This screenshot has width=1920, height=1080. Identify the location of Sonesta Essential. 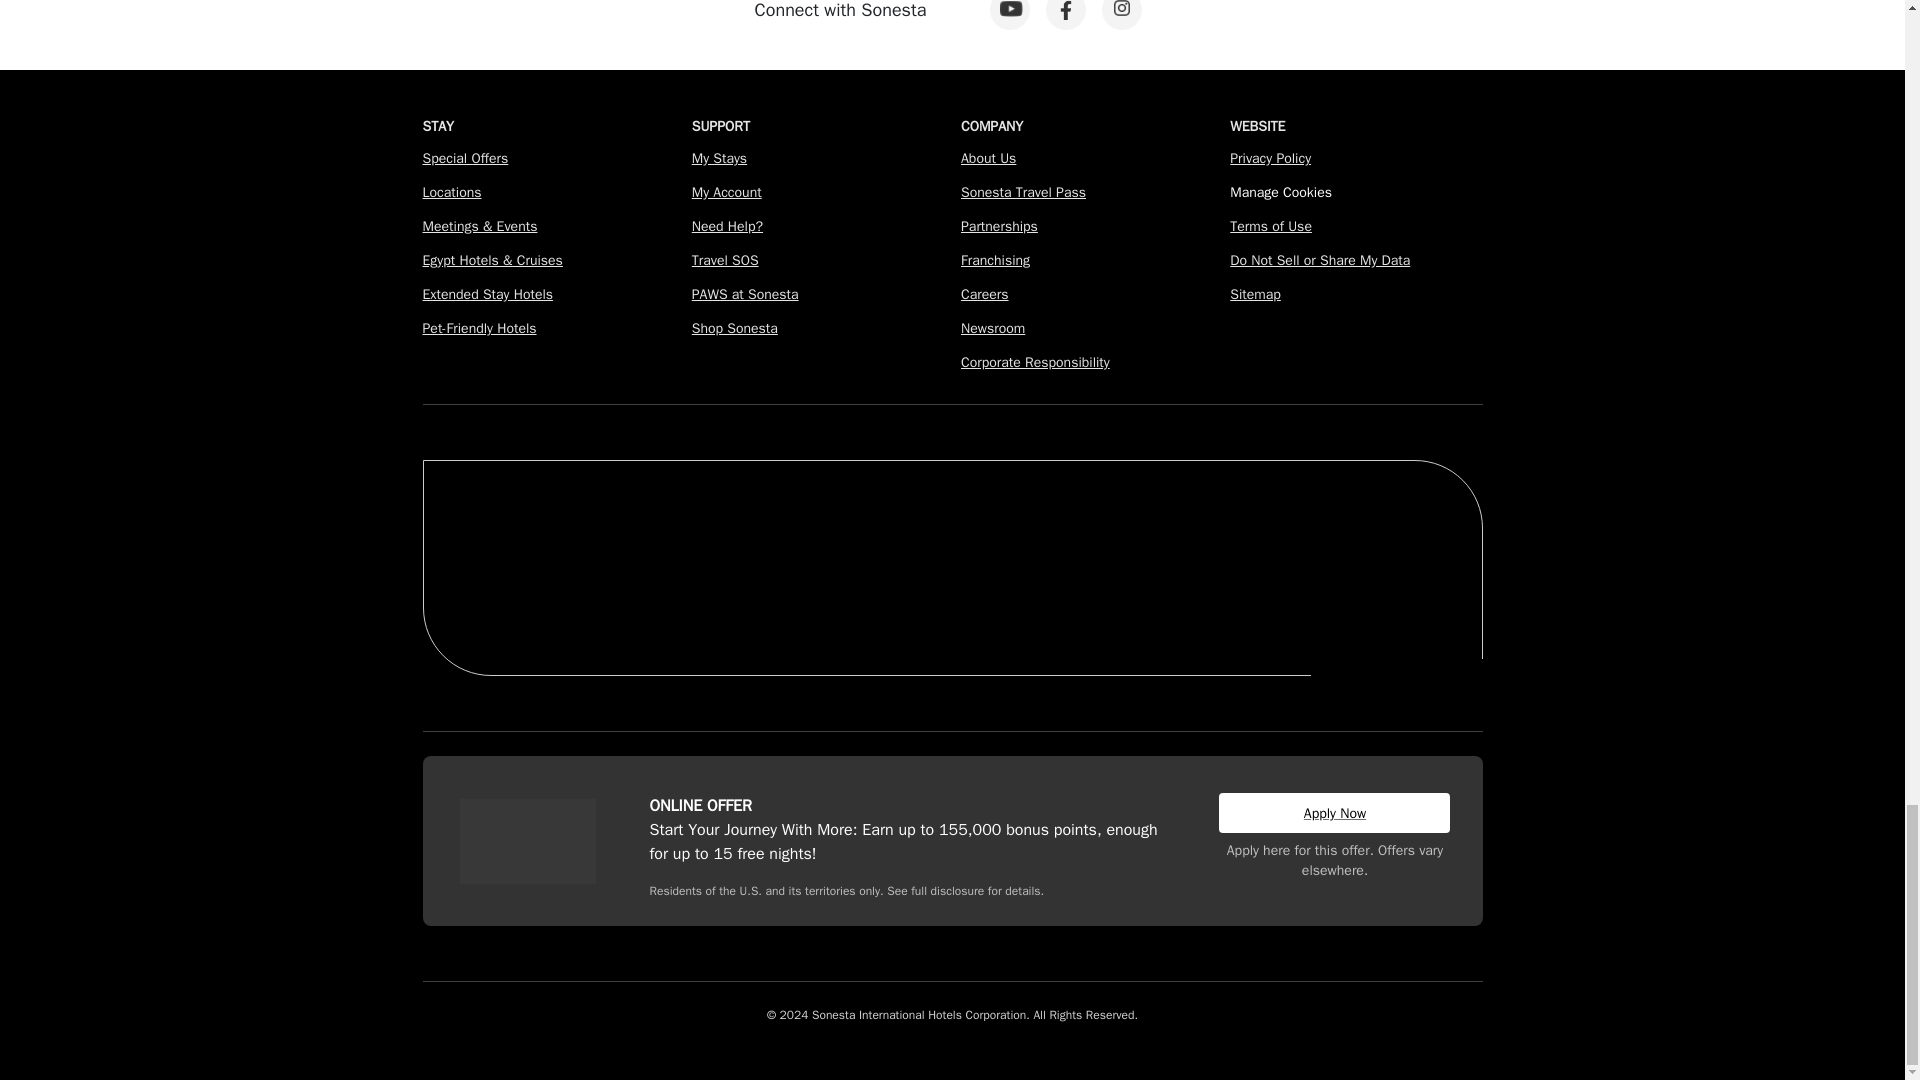
(896, 600).